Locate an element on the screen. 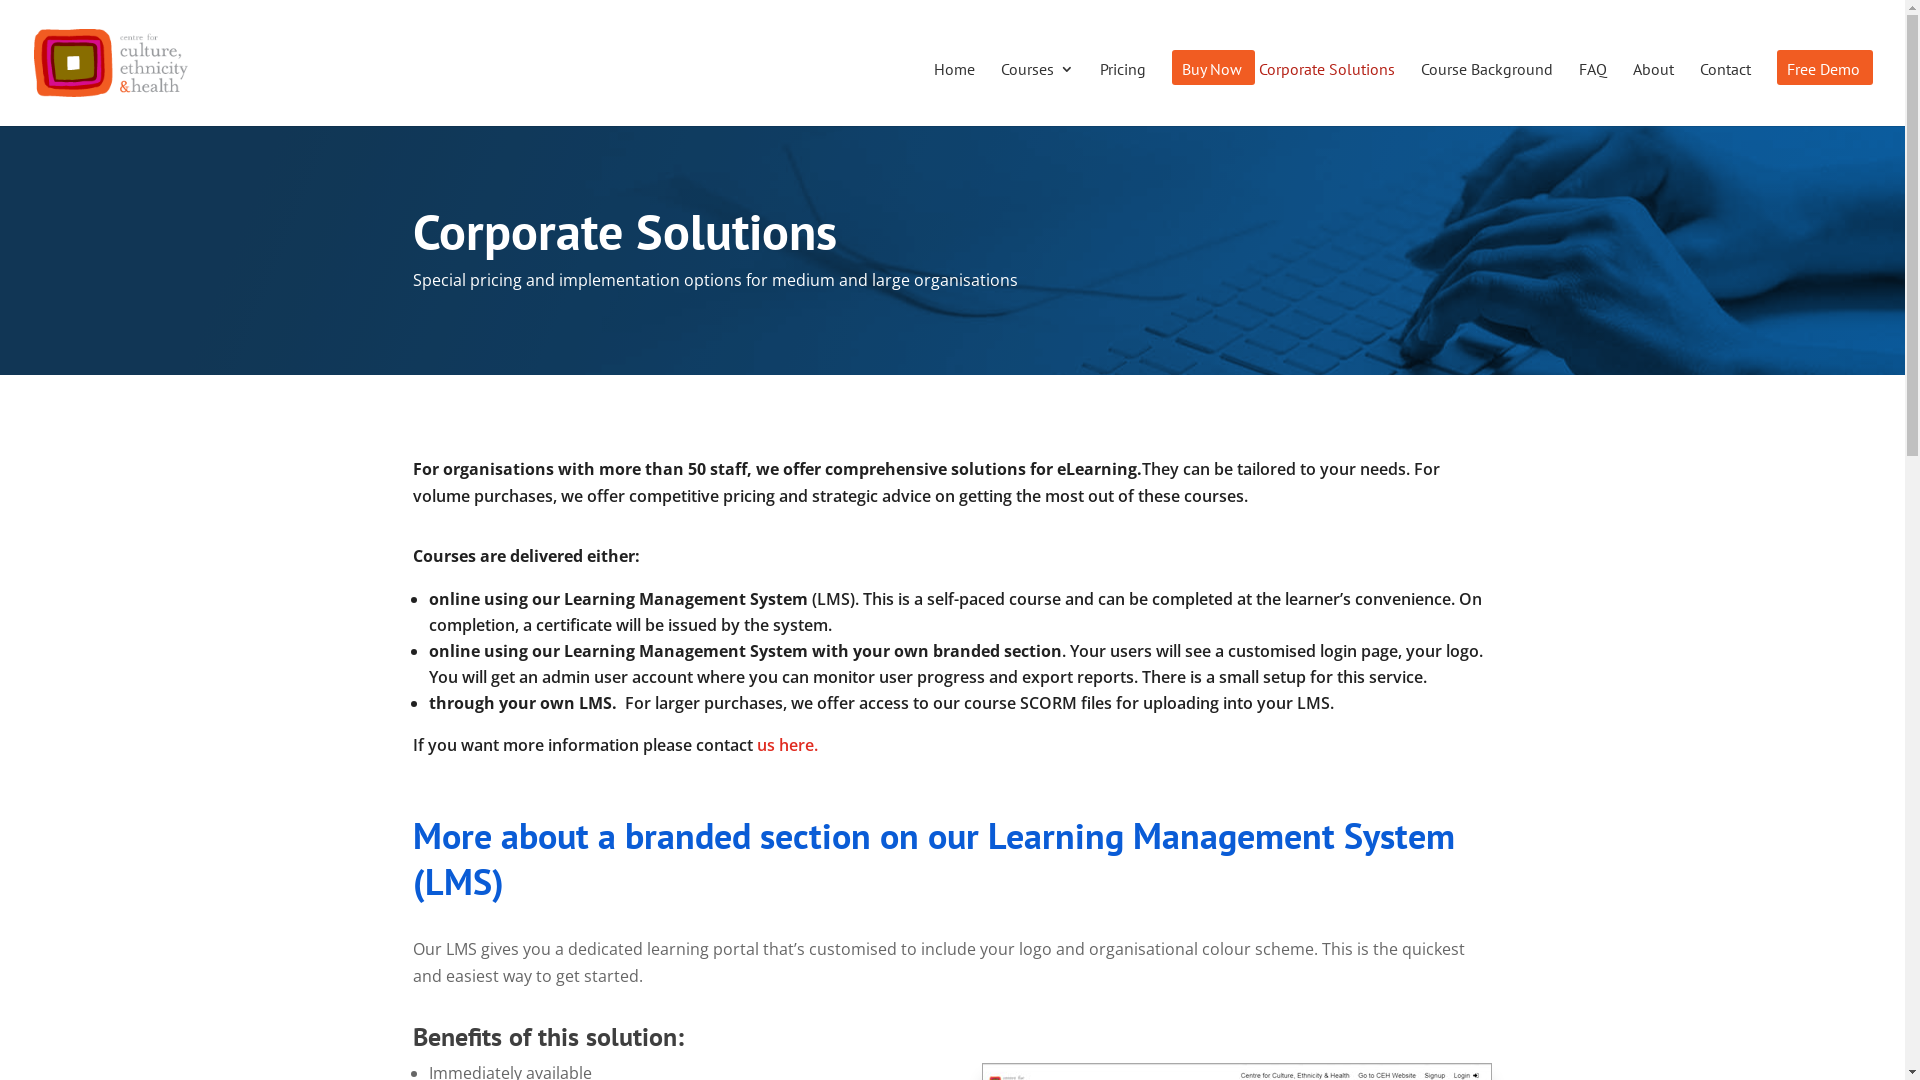 This screenshot has width=1920, height=1080. Buy Now is located at coordinates (1212, 94).